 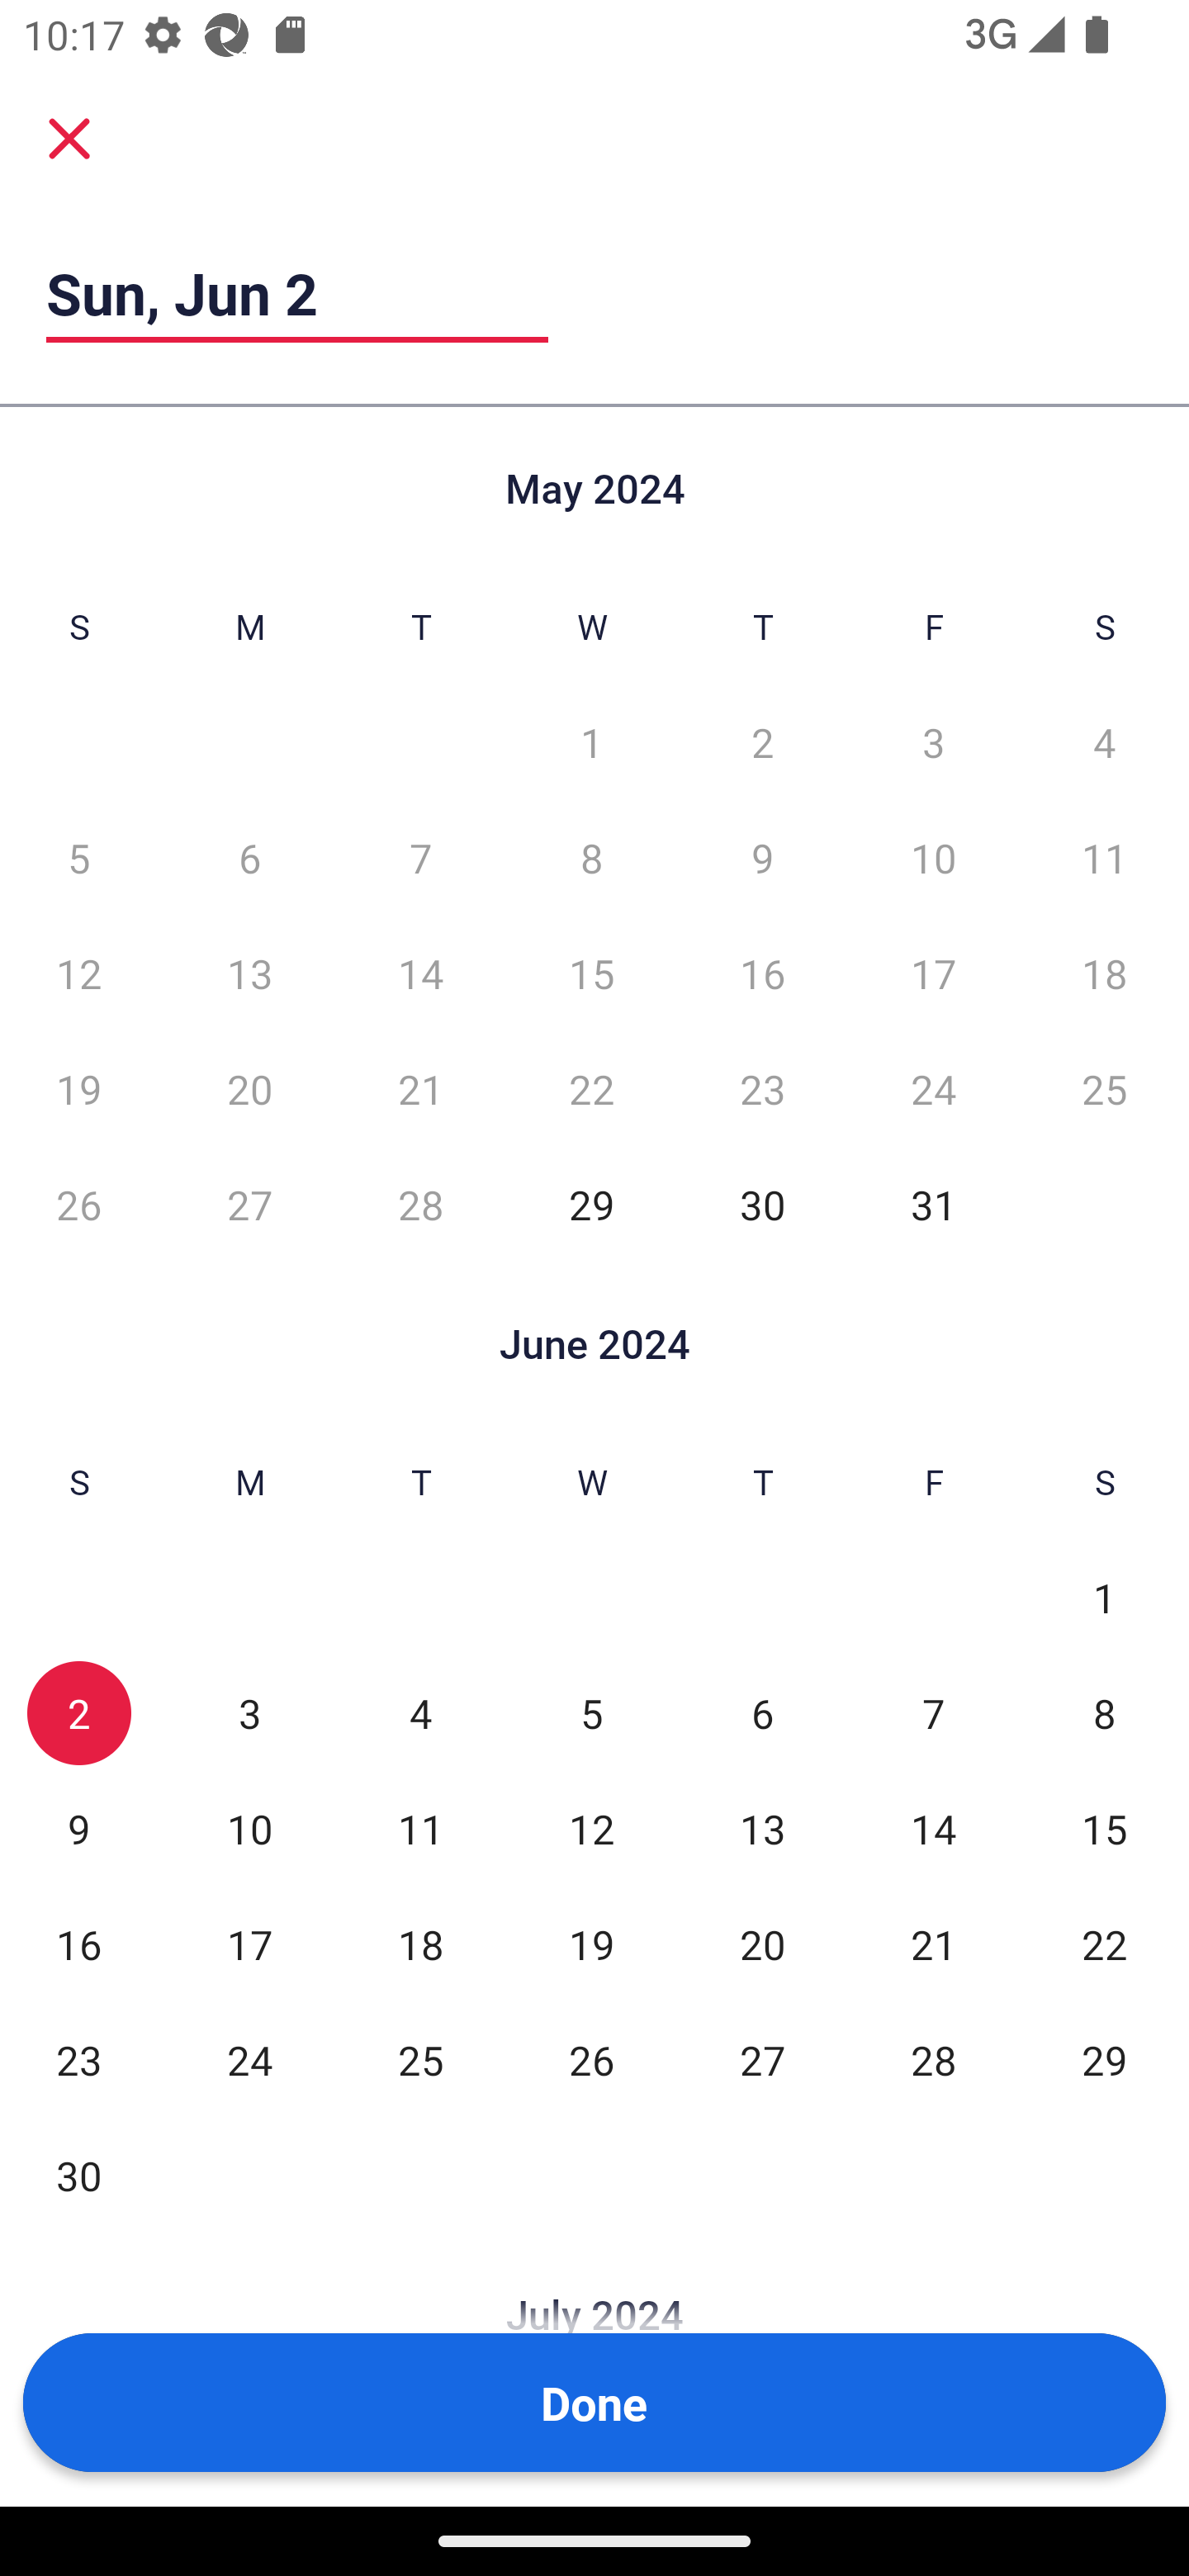 I want to click on Cancel, so click(x=69, y=137).